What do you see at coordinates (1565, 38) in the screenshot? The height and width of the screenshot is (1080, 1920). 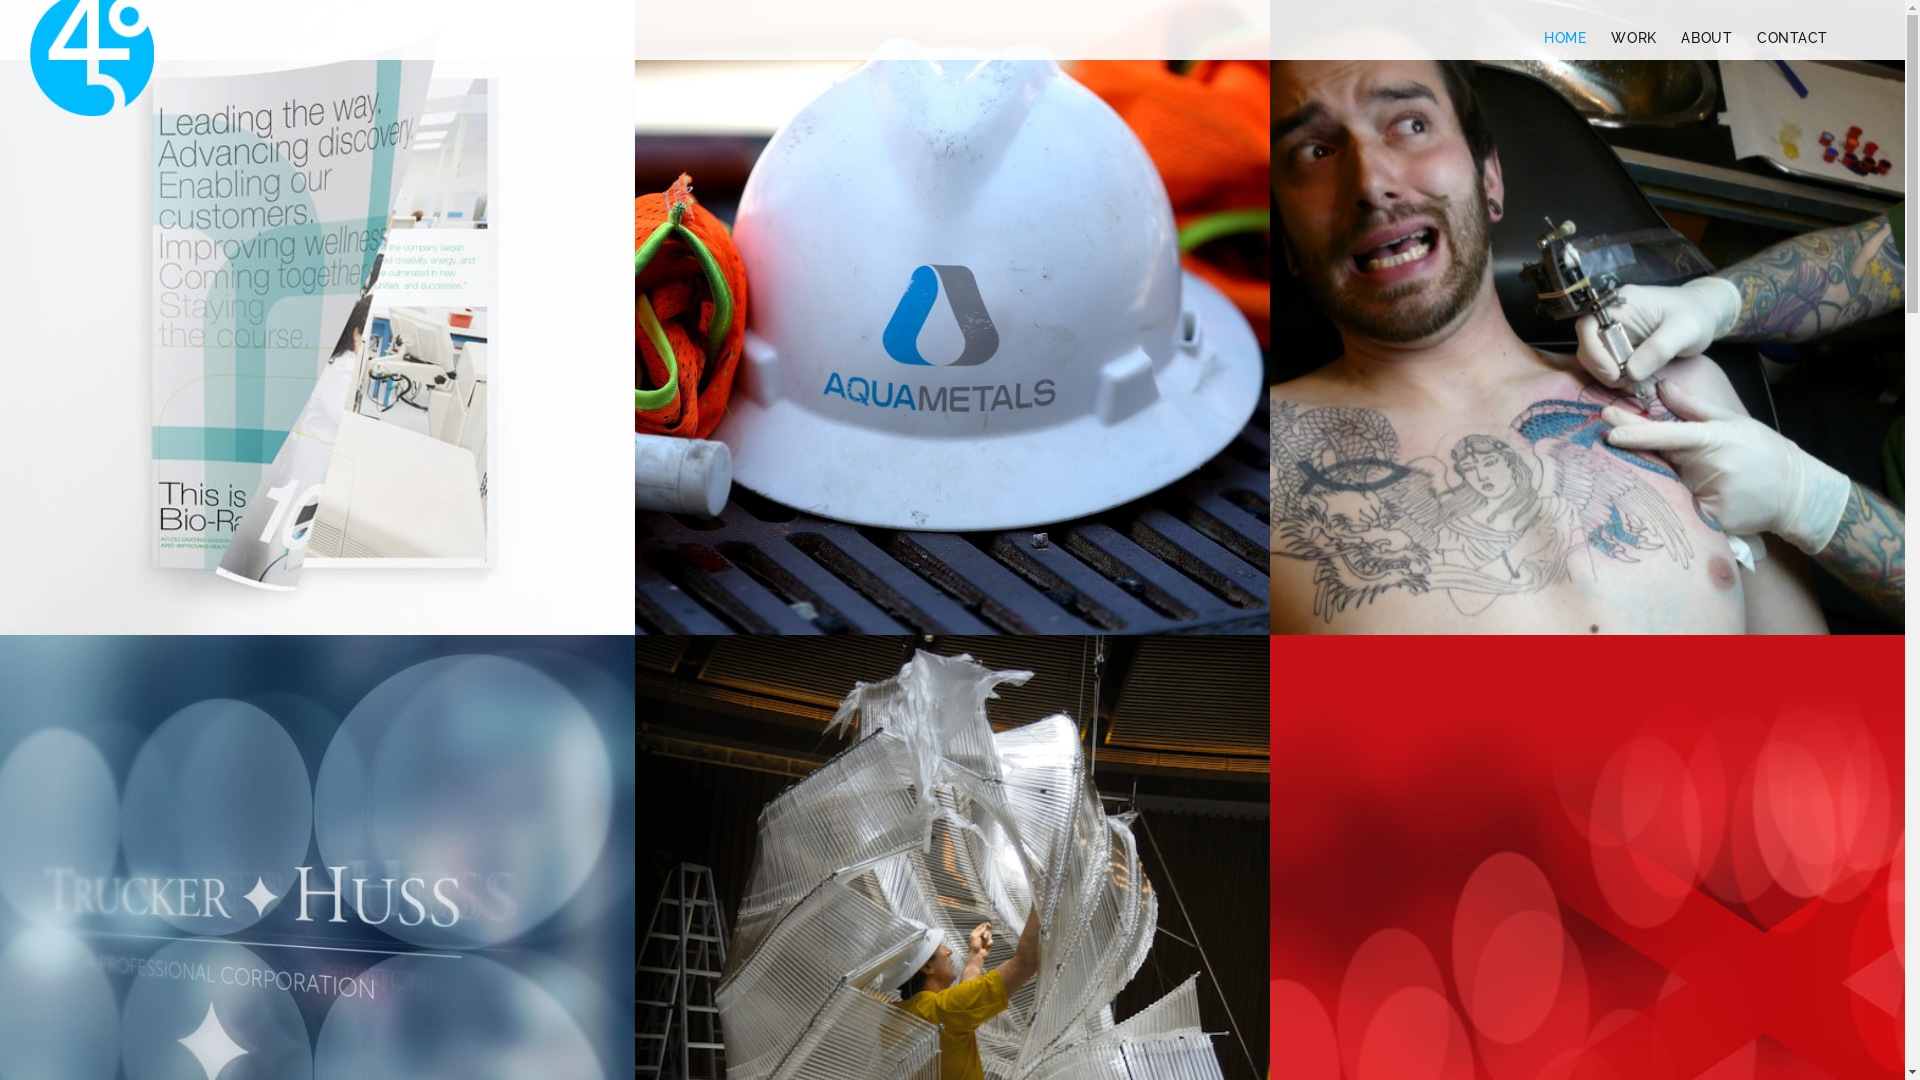 I see `HOME` at bounding box center [1565, 38].